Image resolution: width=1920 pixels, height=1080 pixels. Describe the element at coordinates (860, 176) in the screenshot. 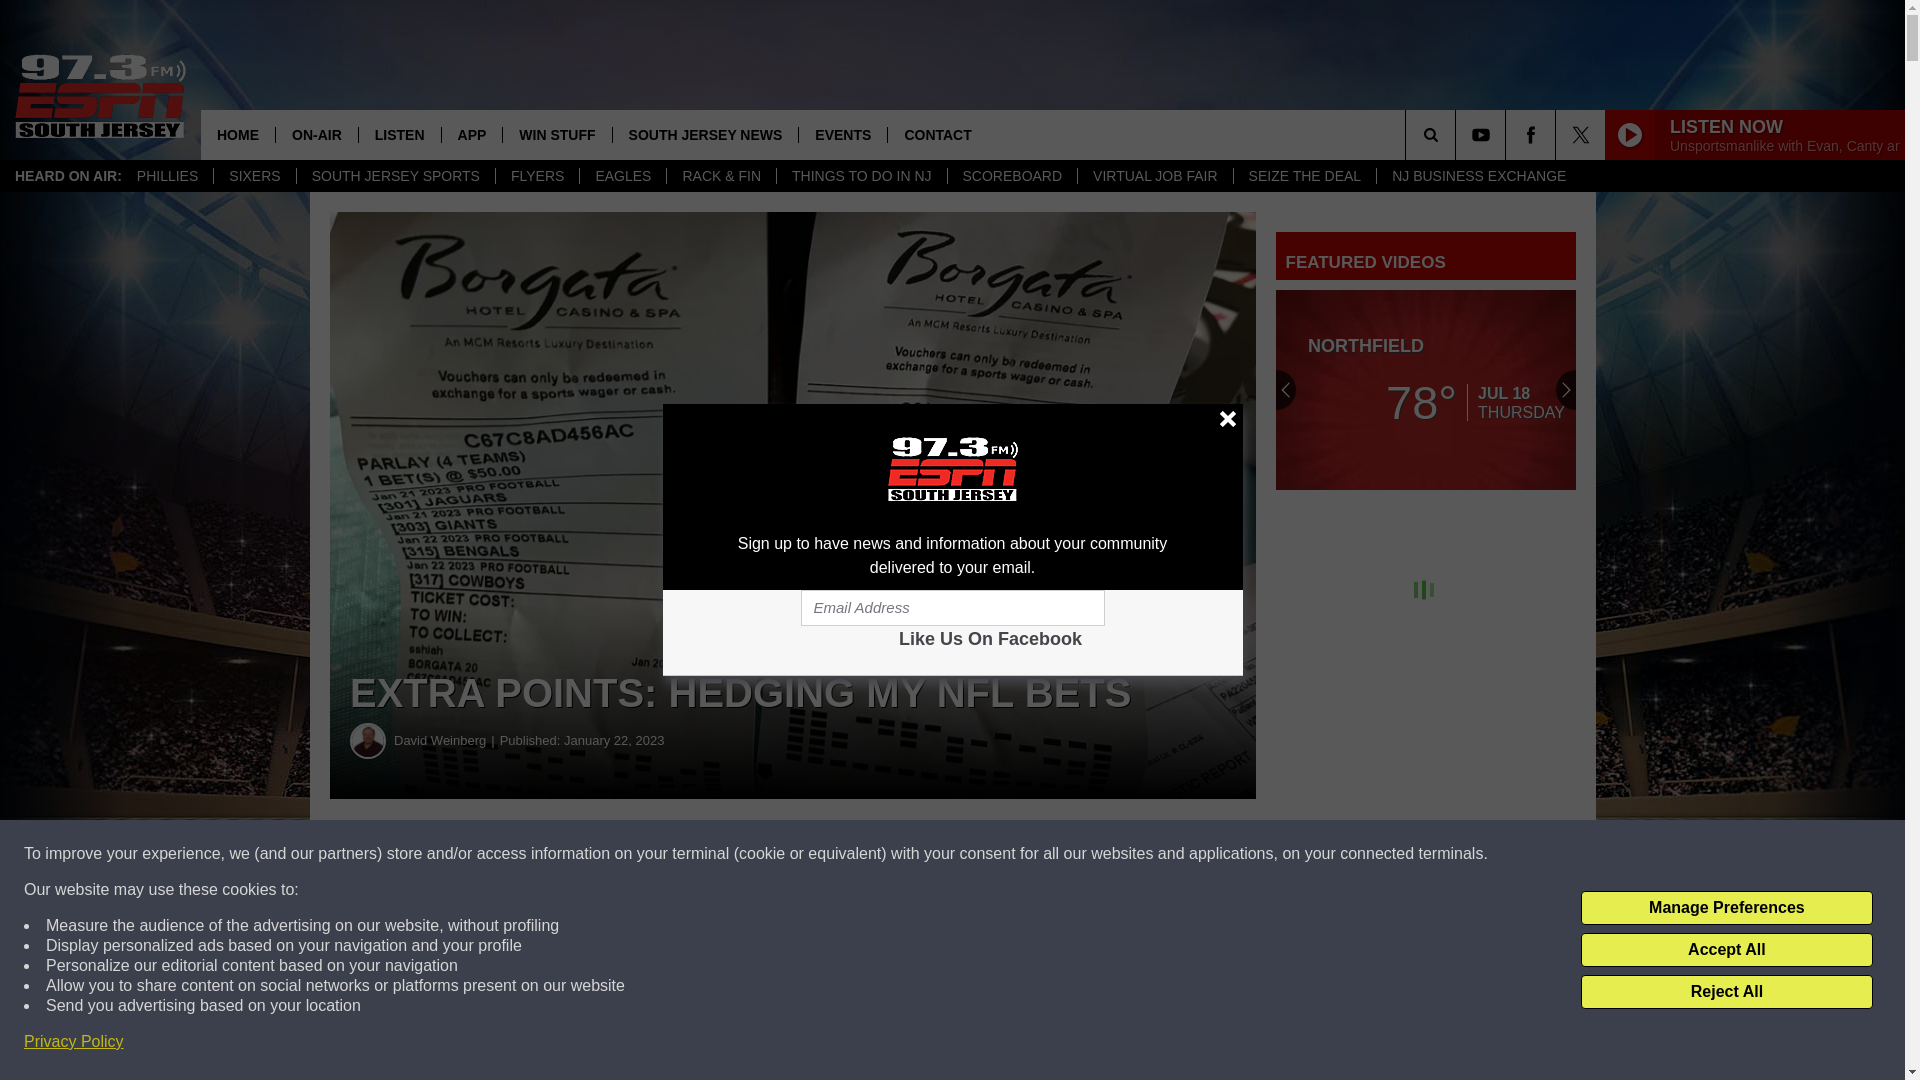

I see `THINGS TO DO IN NJ` at that location.